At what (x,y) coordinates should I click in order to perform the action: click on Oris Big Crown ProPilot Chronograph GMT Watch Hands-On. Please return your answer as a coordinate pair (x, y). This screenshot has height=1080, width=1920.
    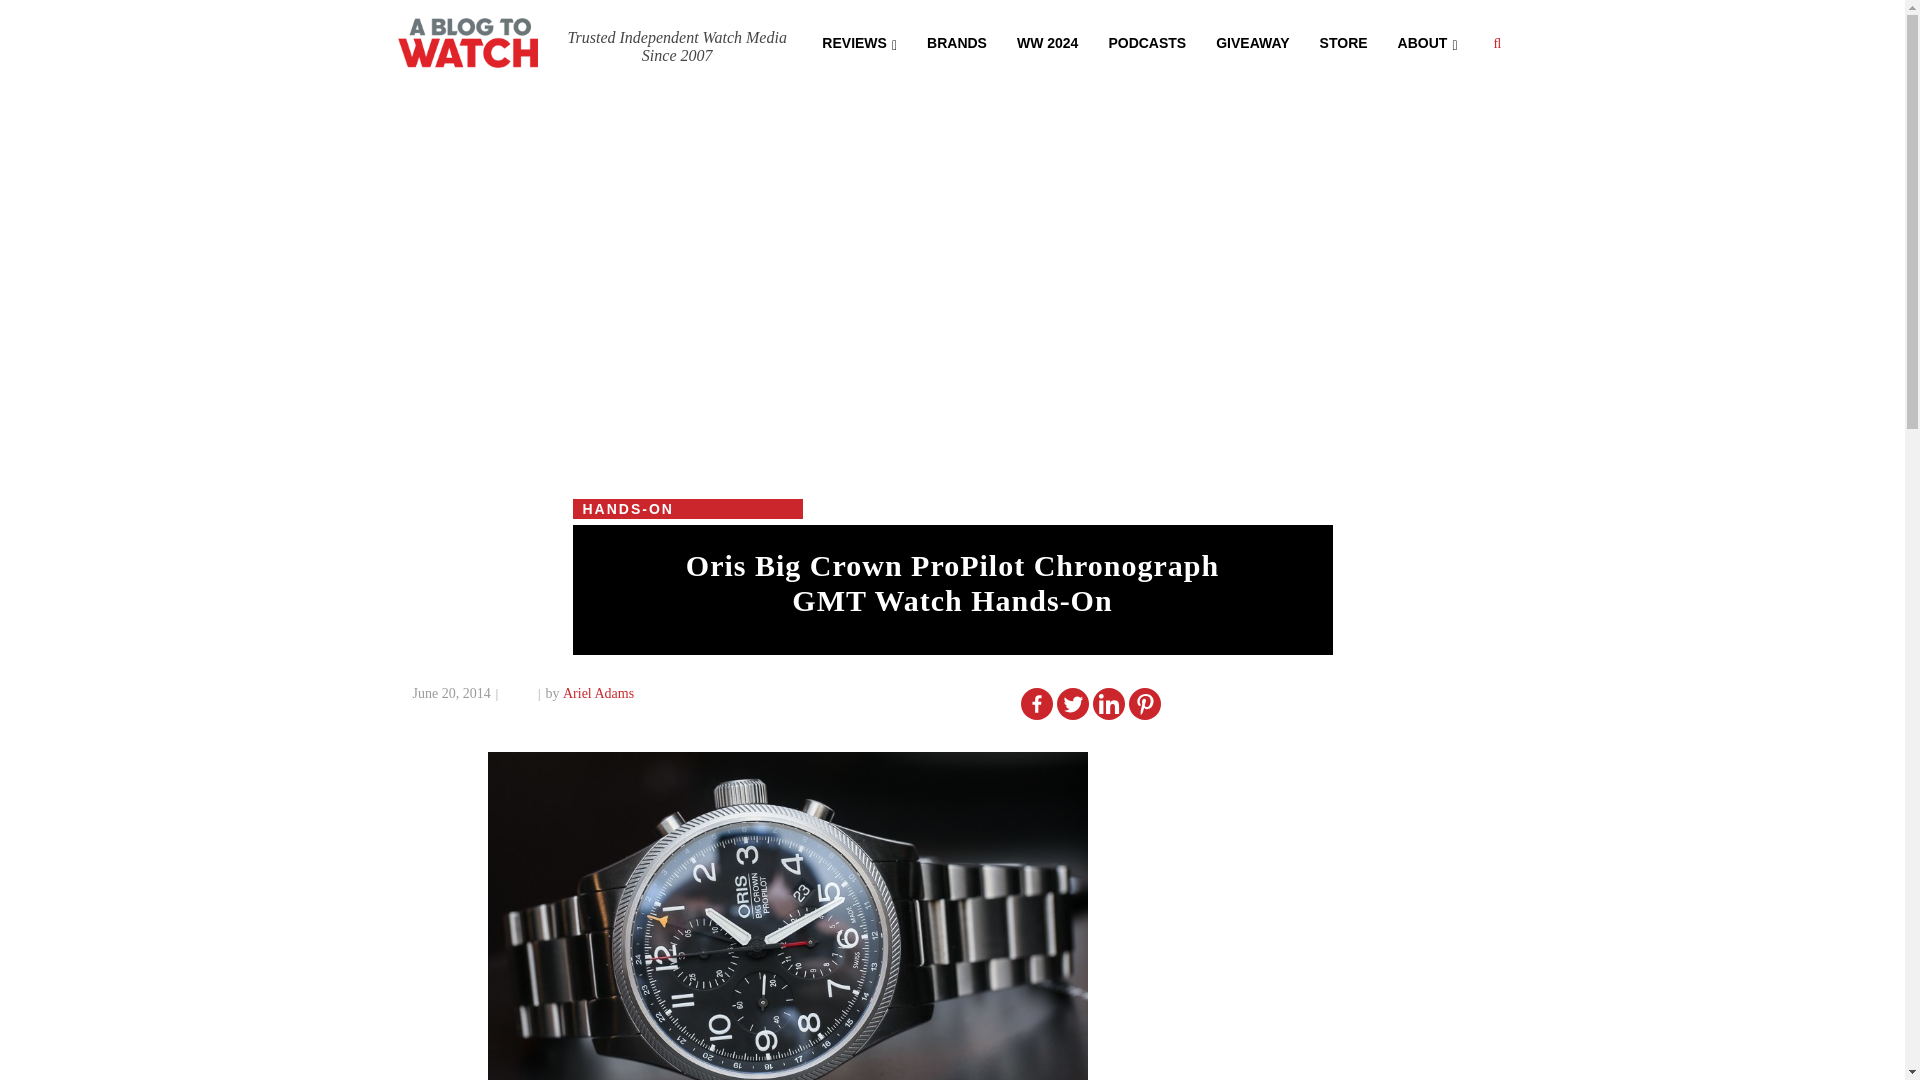
    Looking at the image, I should click on (952, 582).